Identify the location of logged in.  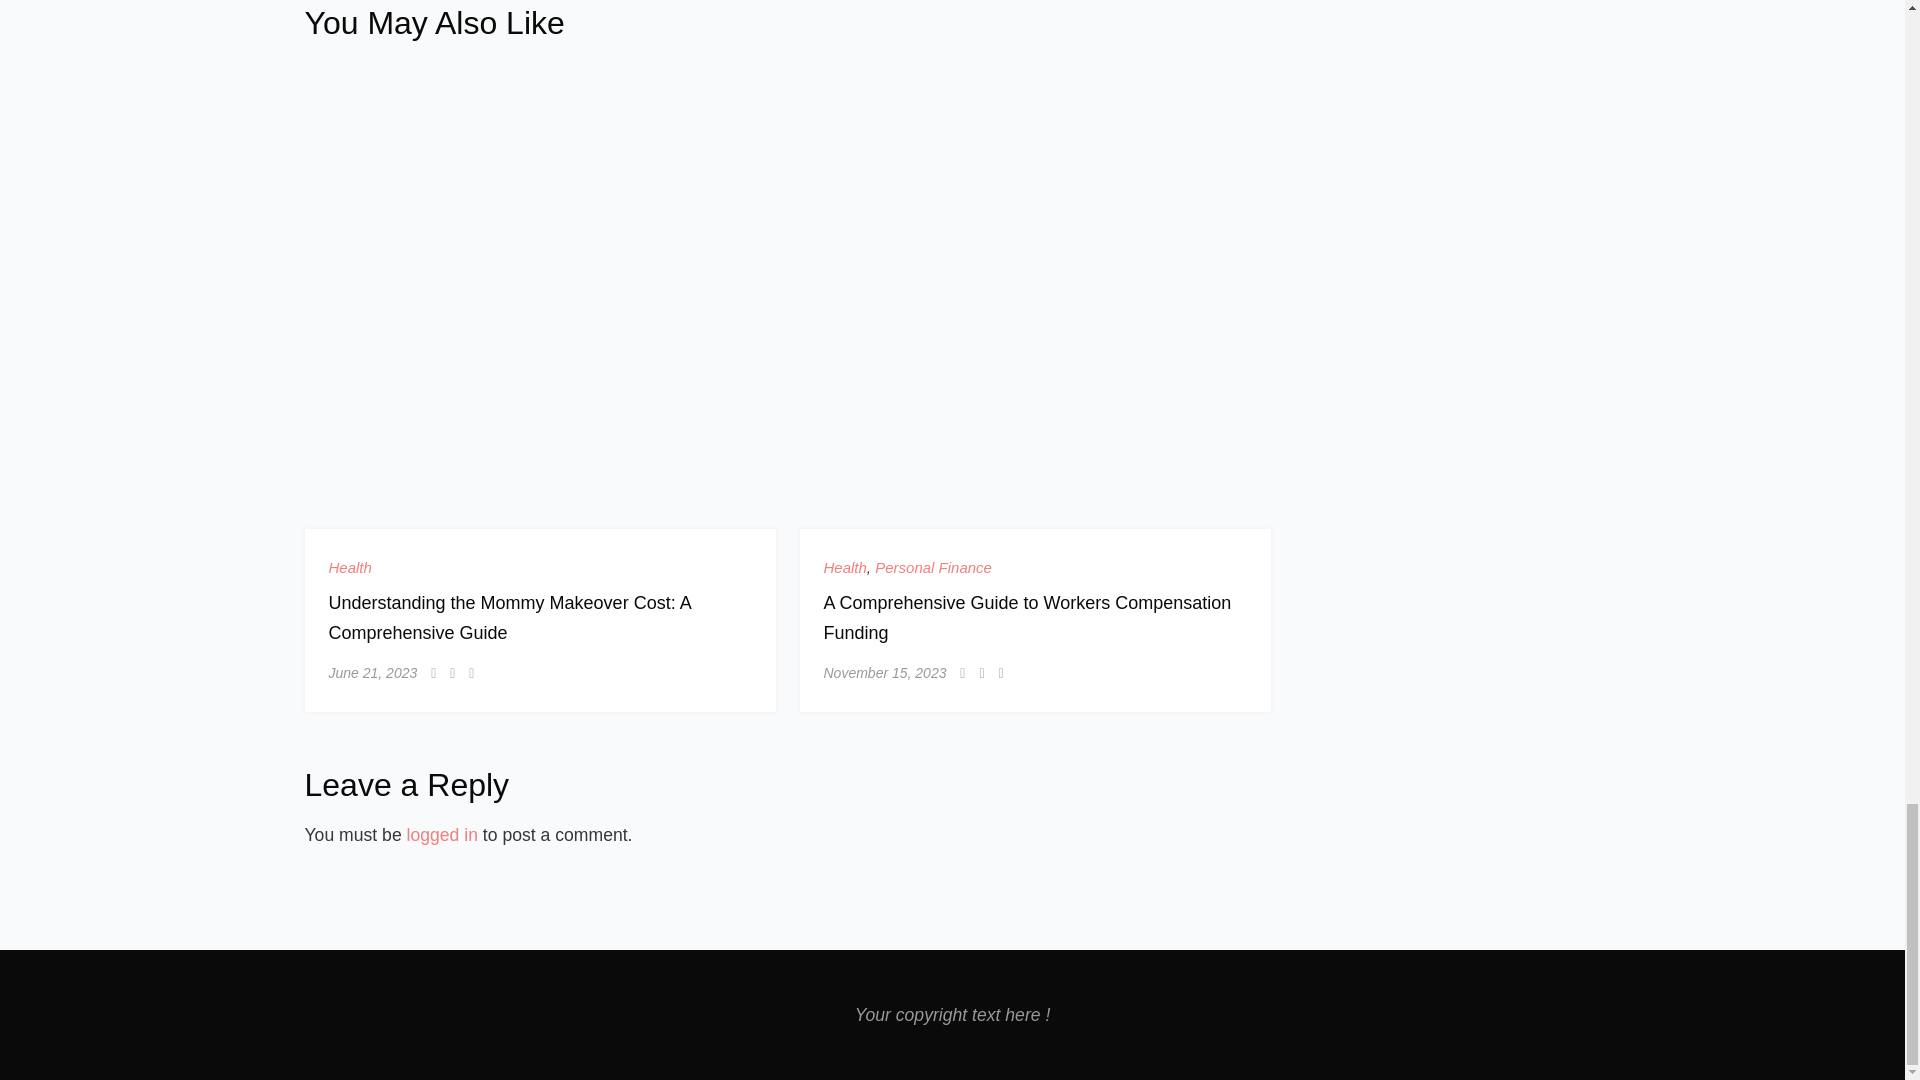
(442, 834).